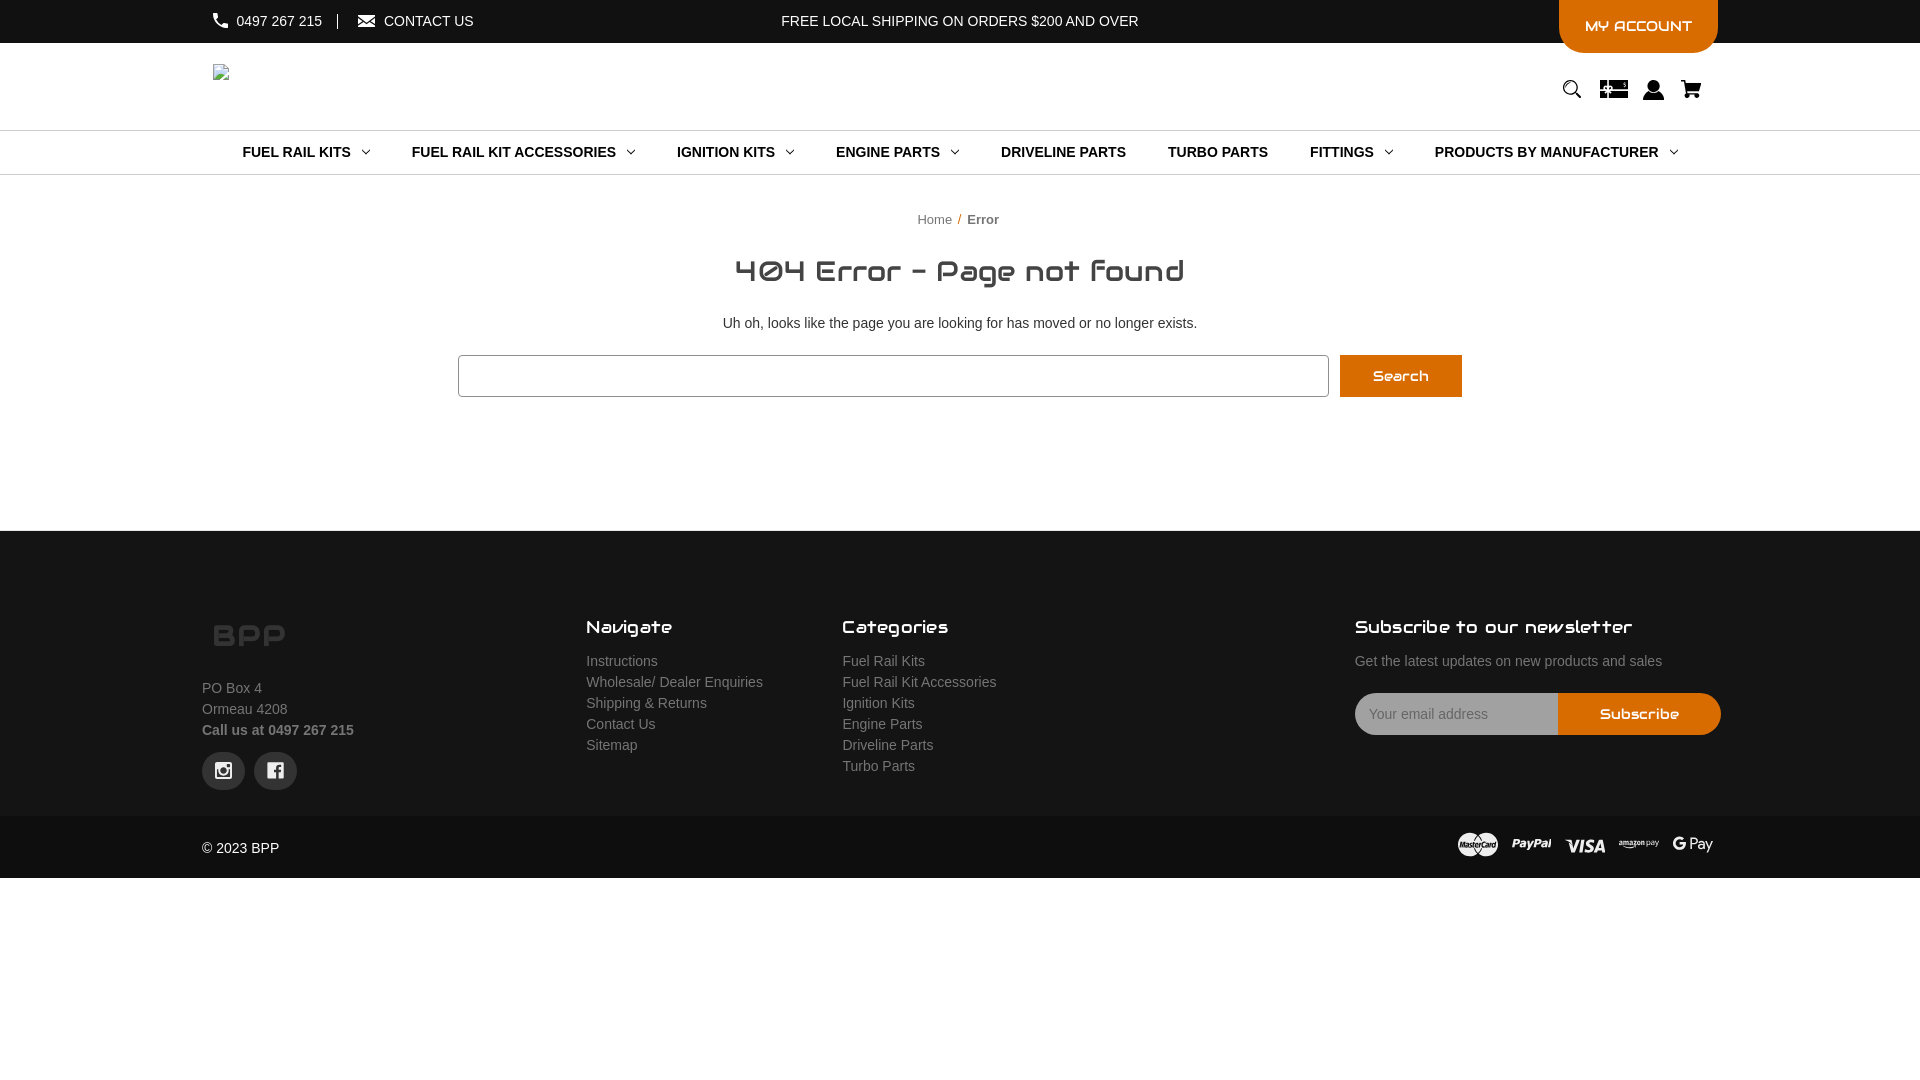 Image resolution: width=1920 pixels, height=1080 pixels. What do you see at coordinates (1352, 152) in the screenshot?
I see `FITTINGS` at bounding box center [1352, 152].